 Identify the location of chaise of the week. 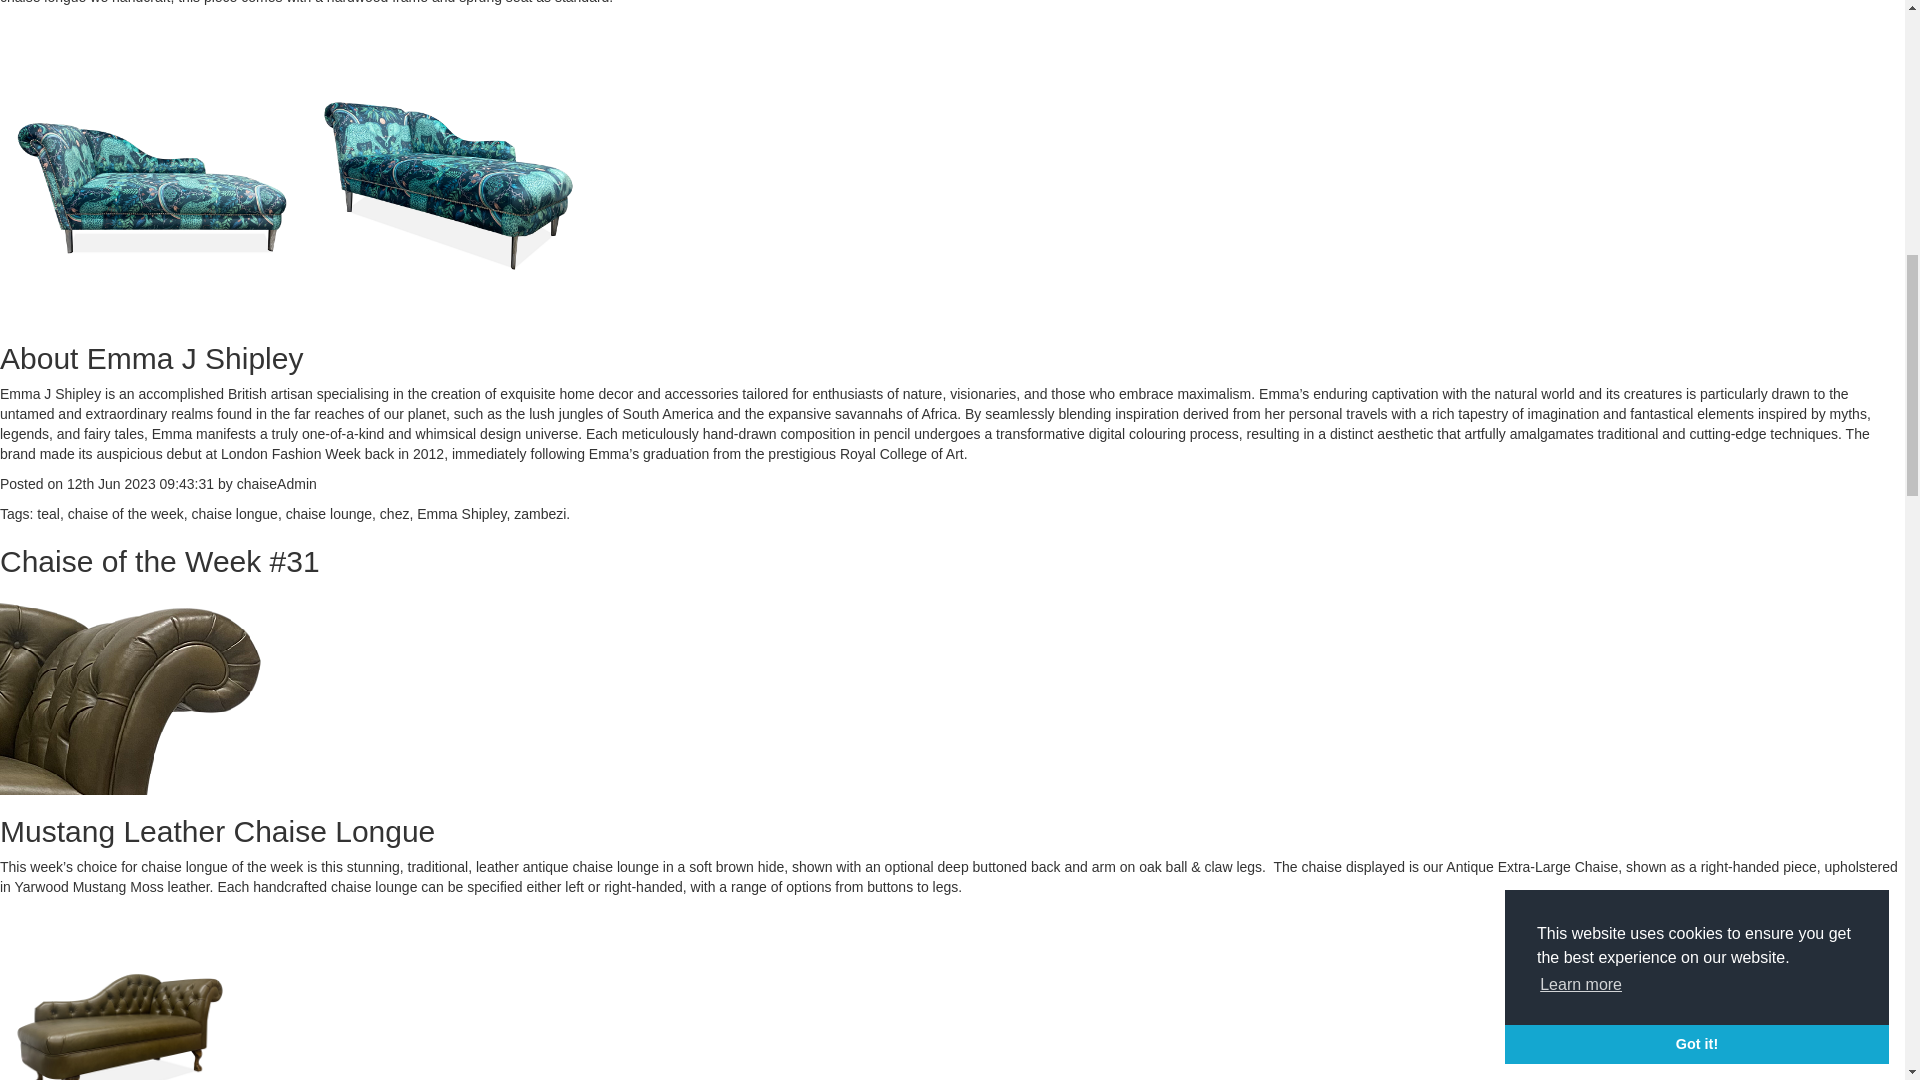
(126, 514).